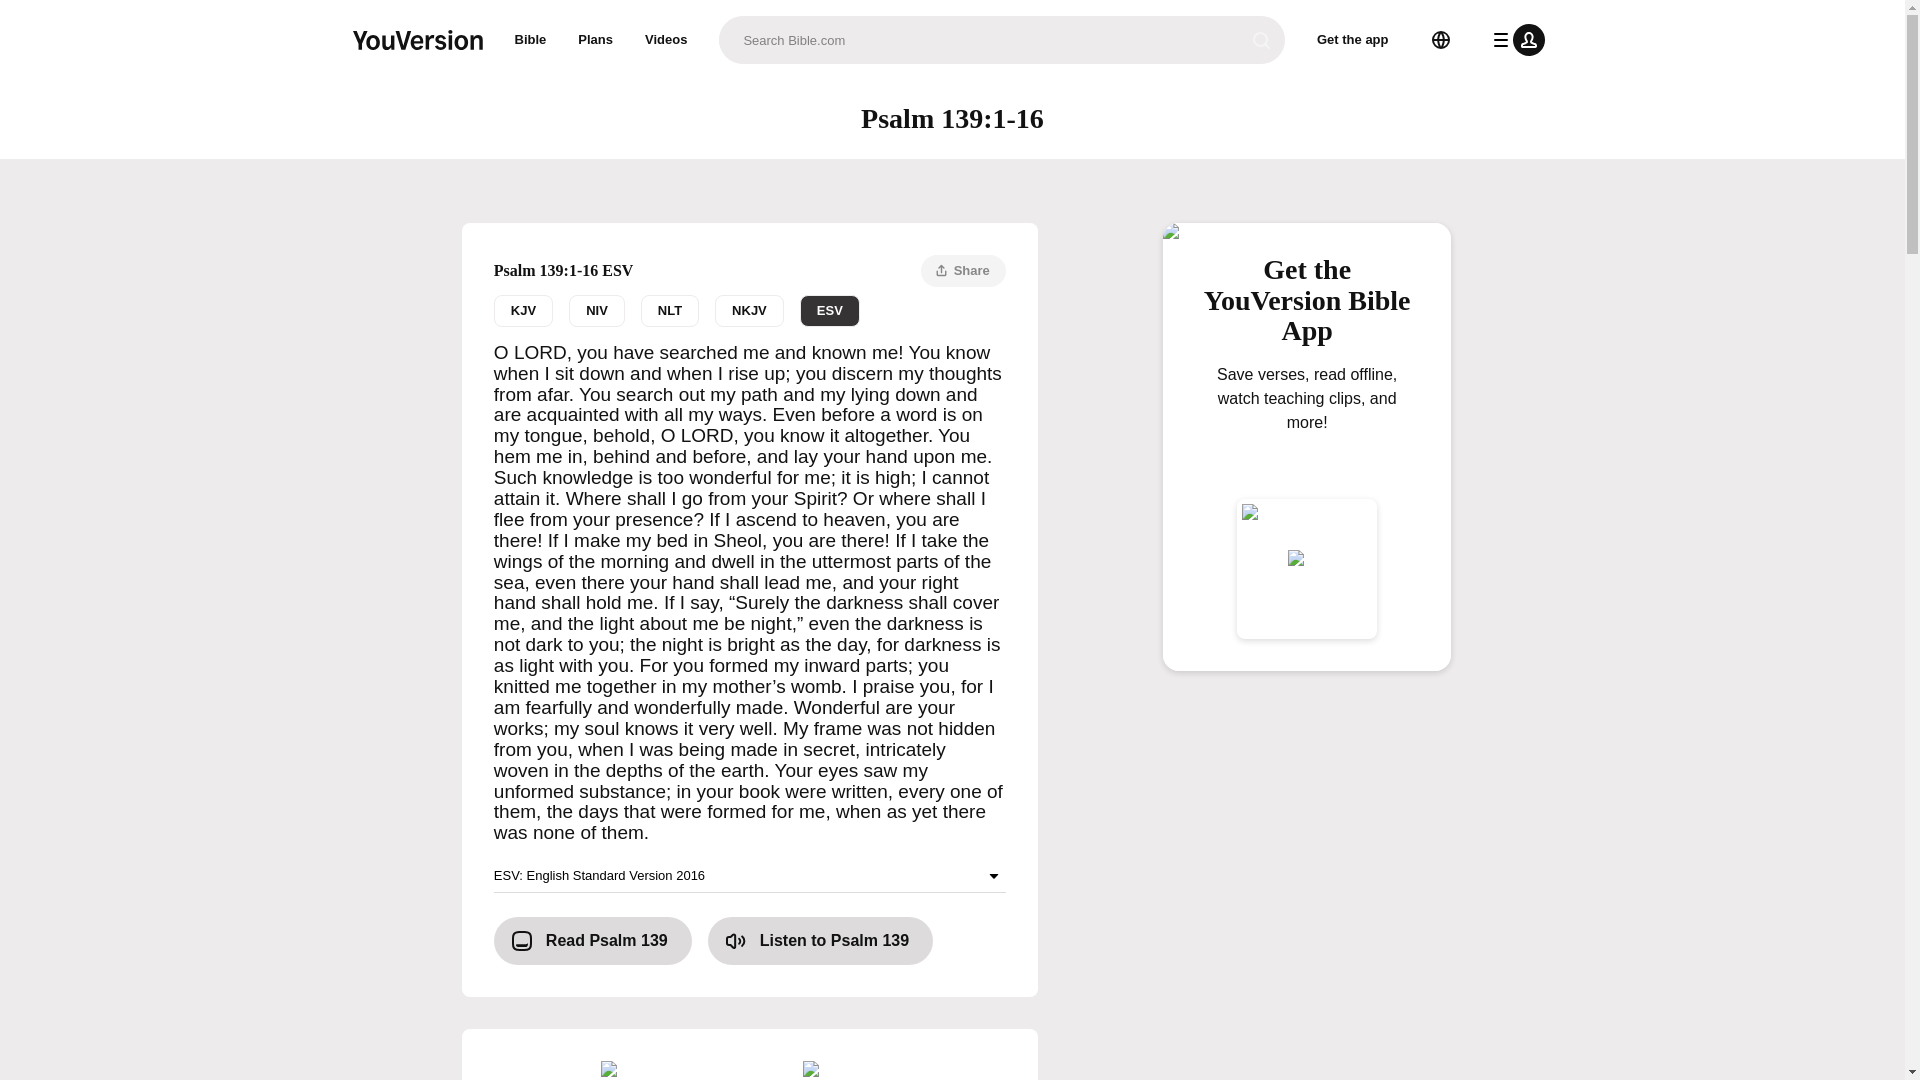 The width and height of the screenshot is (1920, 1080). Describe the element at coordinates (522, 310) in the screenshot. I see `KJV` at that location.